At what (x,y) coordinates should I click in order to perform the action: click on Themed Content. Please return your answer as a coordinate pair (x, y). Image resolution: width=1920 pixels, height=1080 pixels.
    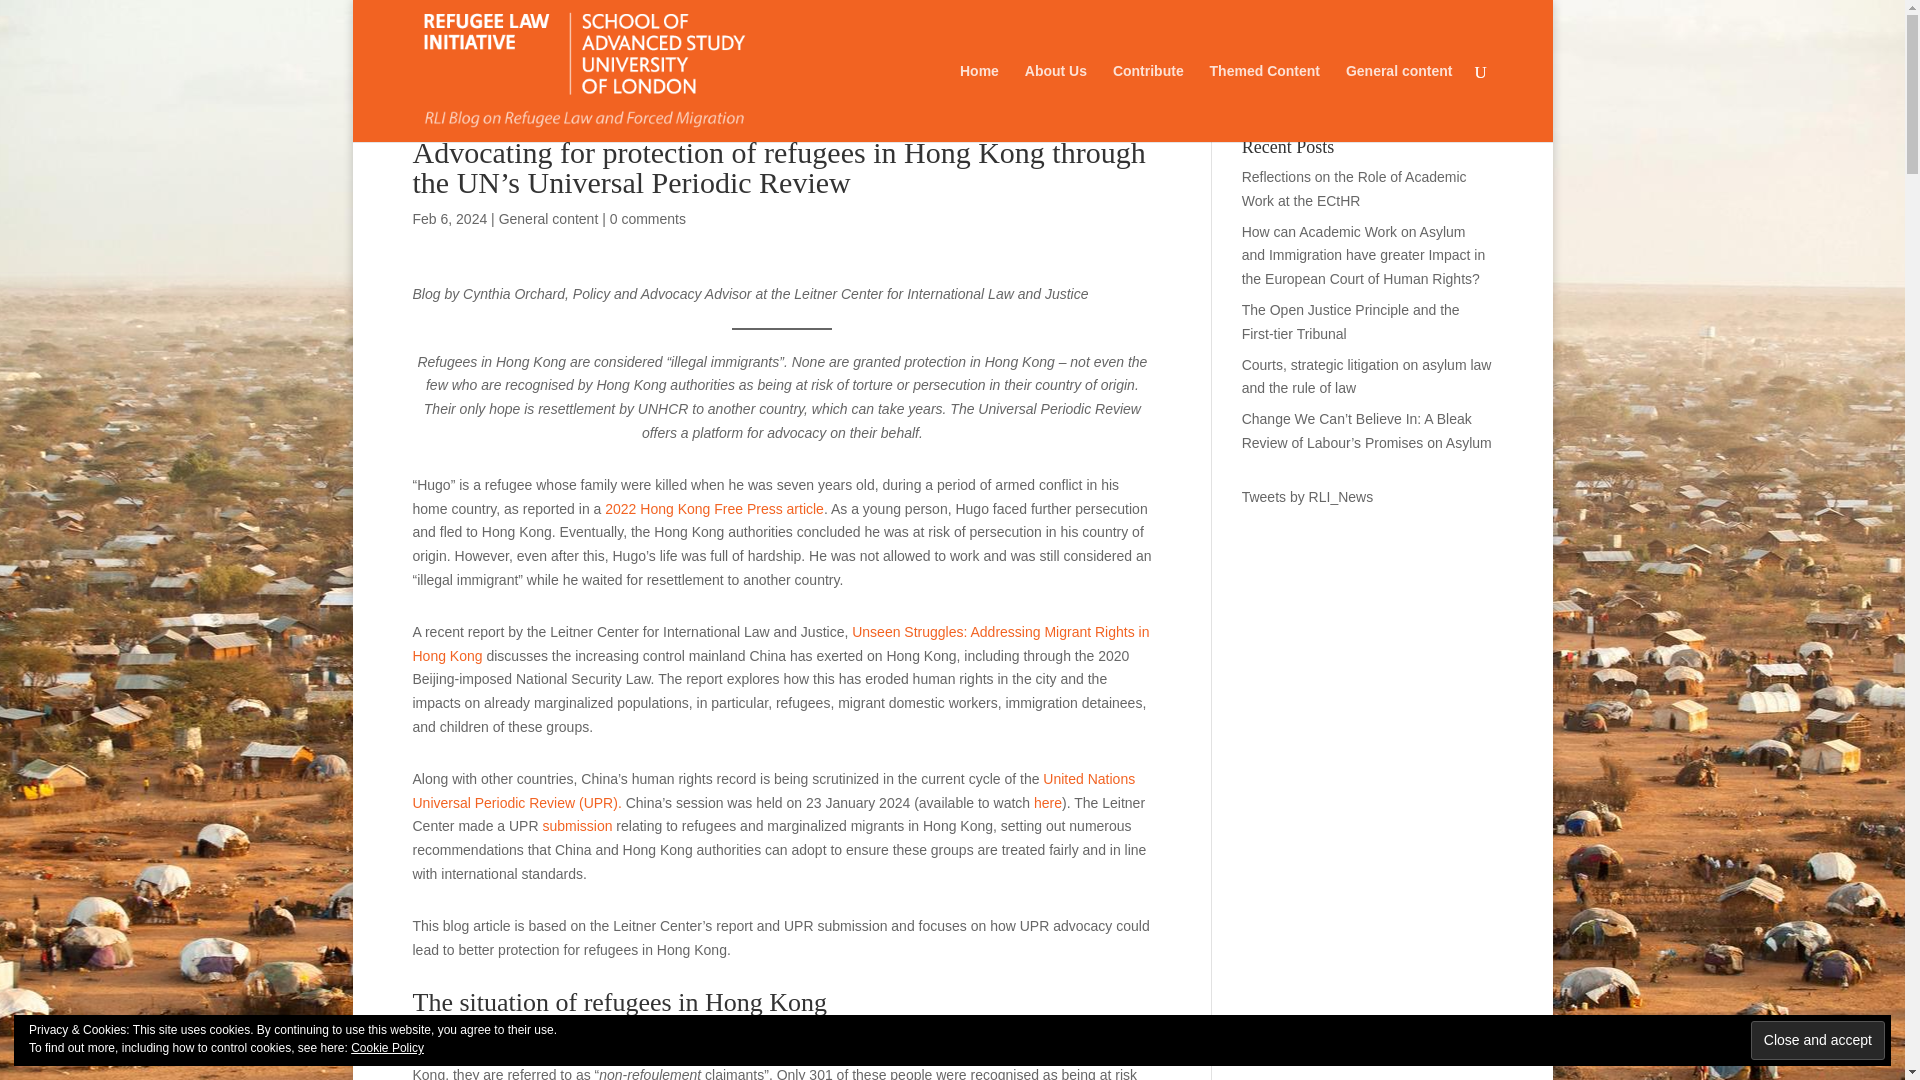
    Looking at the image, I should click on (1264, 102).